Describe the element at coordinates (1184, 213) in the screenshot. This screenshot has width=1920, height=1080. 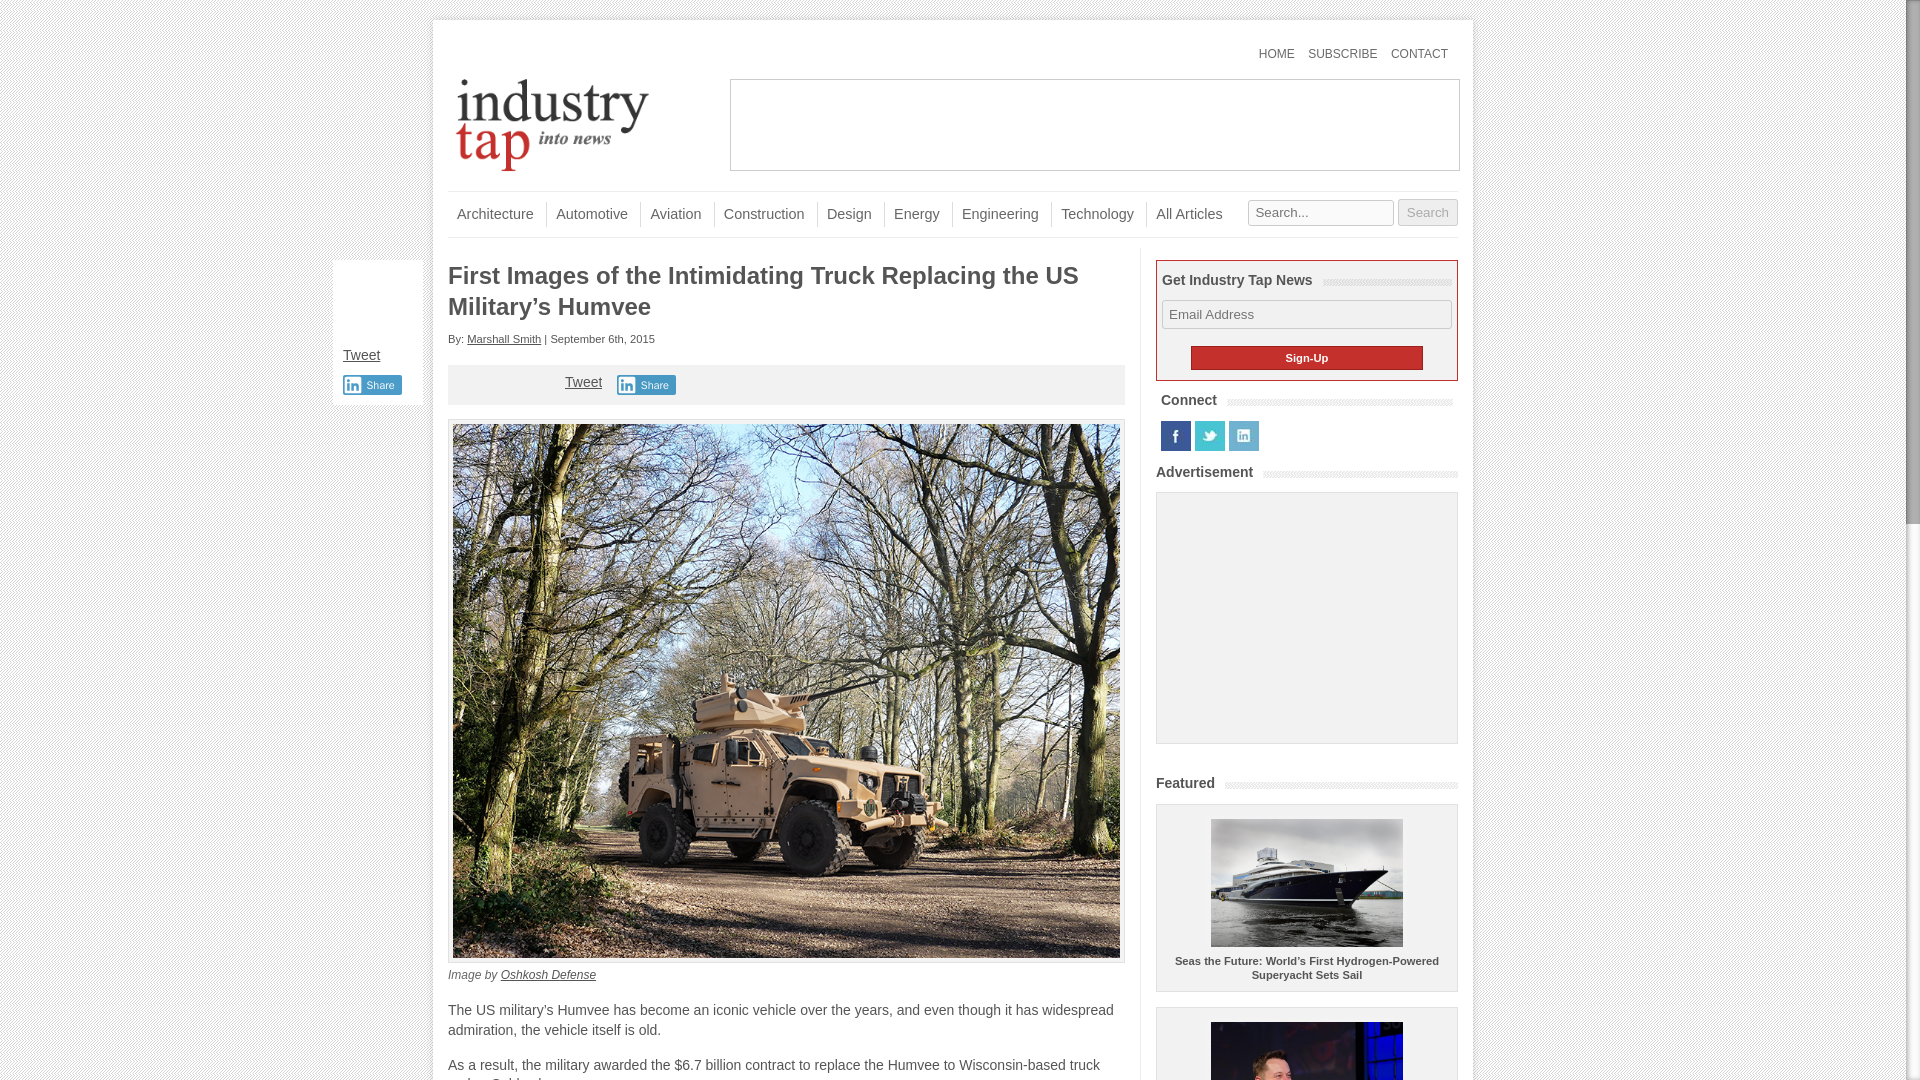
I see `All Articles` at that location.